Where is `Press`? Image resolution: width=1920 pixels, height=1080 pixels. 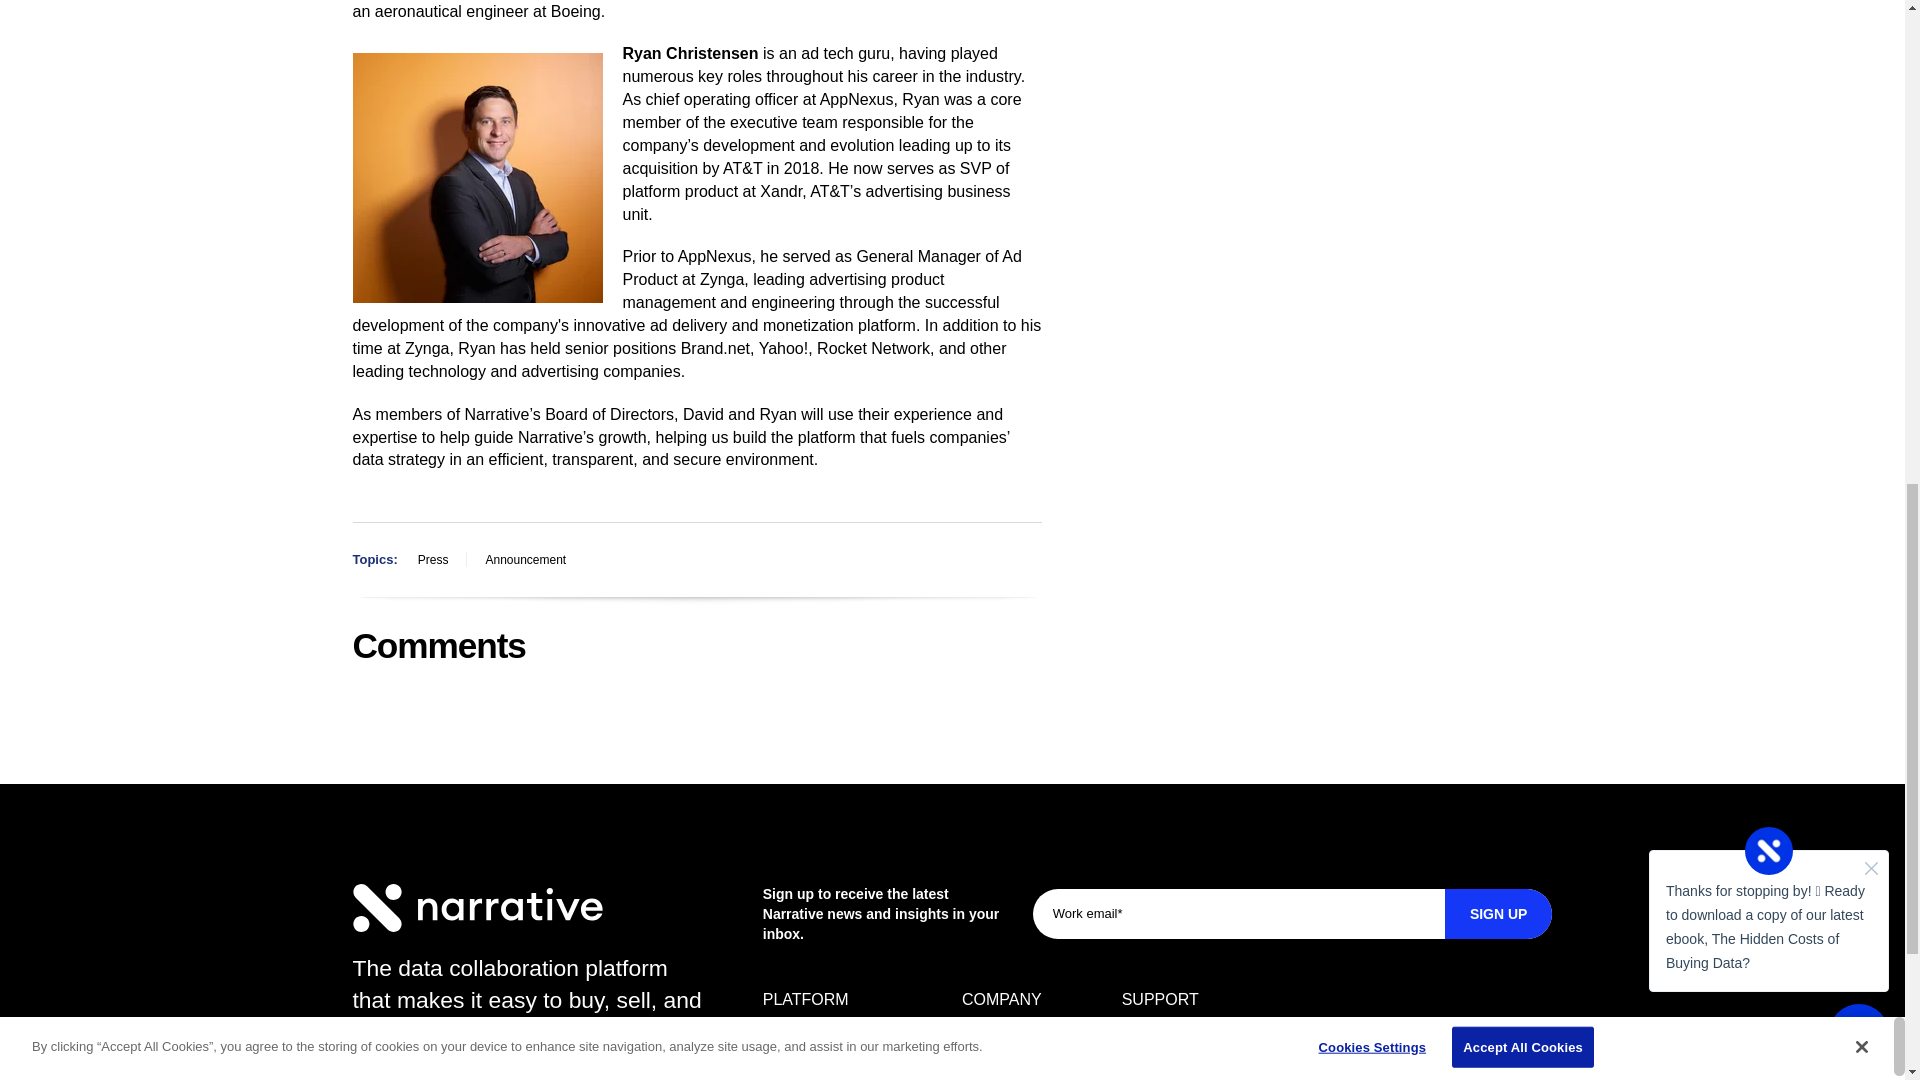 Press is located at coordinates (432, 560).